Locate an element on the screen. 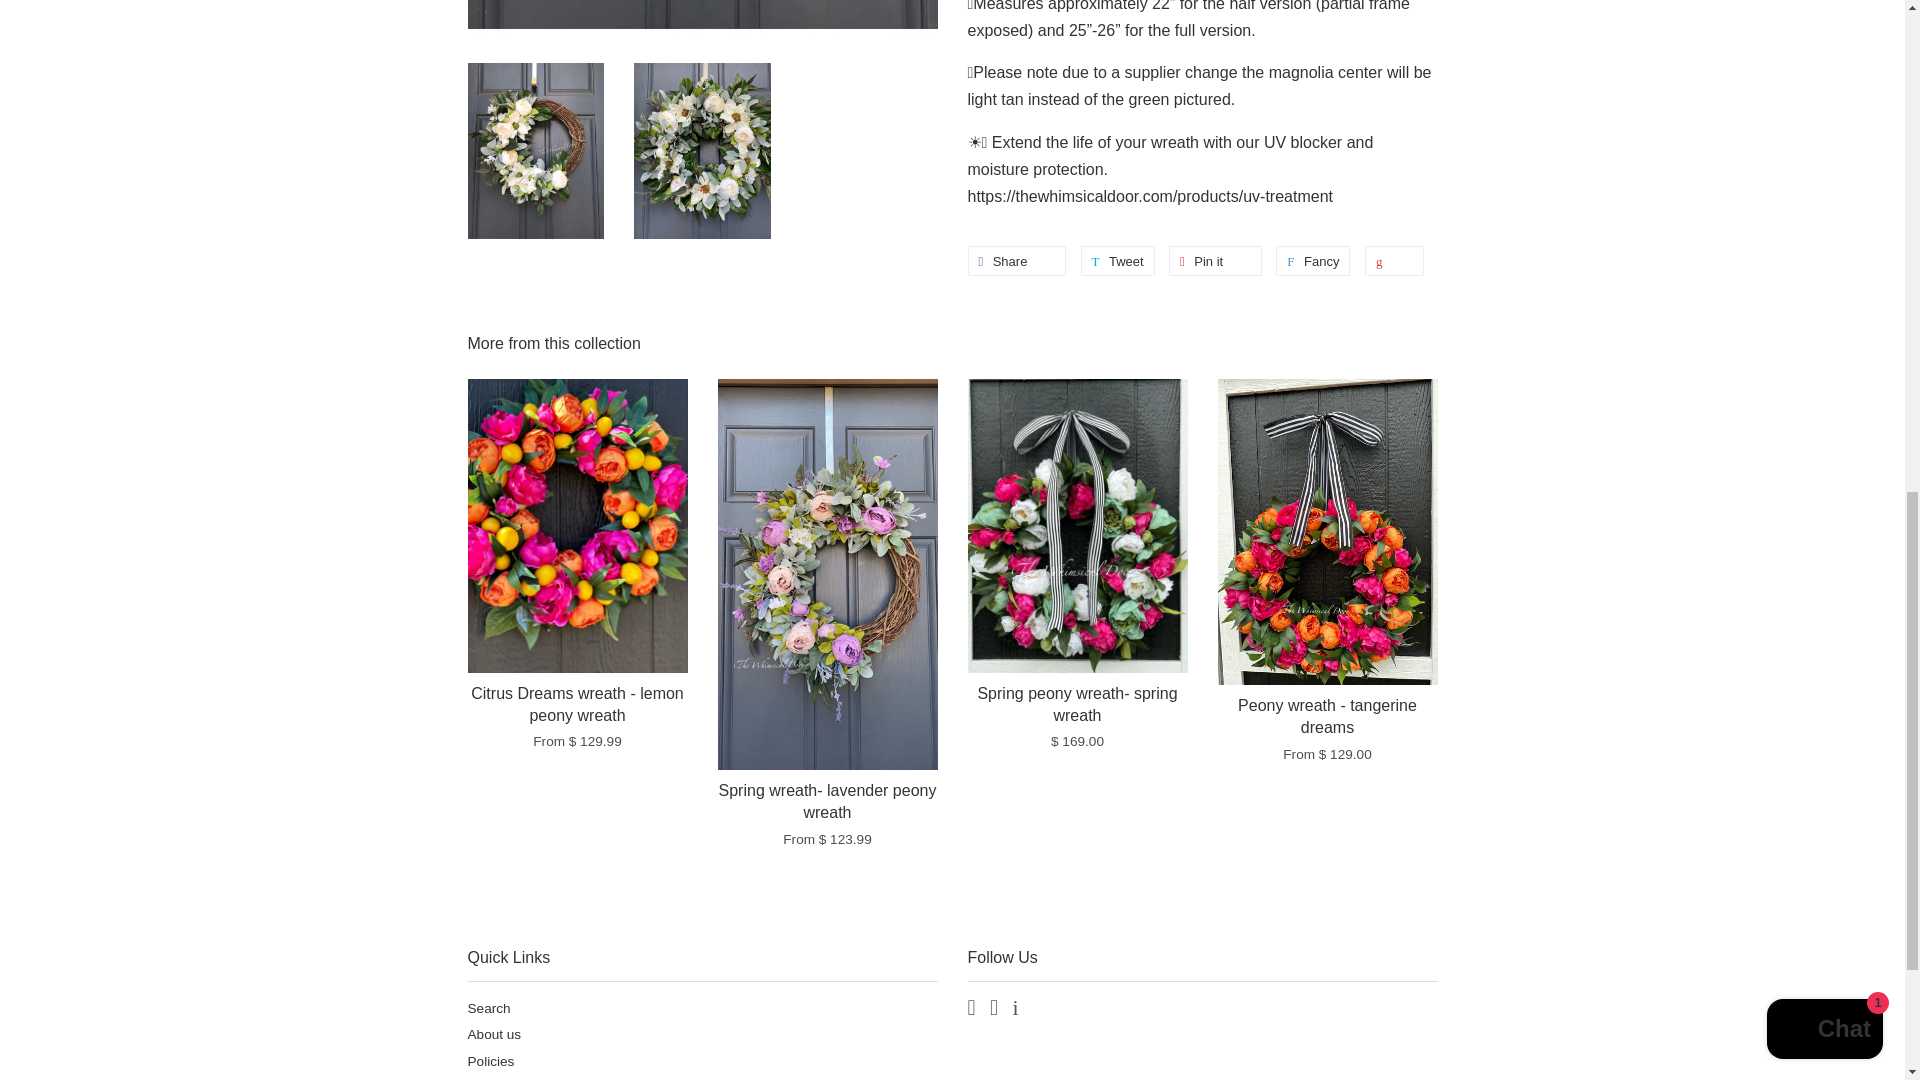 This screenshot has width=1920, height=1080. Fancy is located at coordinates (1312, 261).